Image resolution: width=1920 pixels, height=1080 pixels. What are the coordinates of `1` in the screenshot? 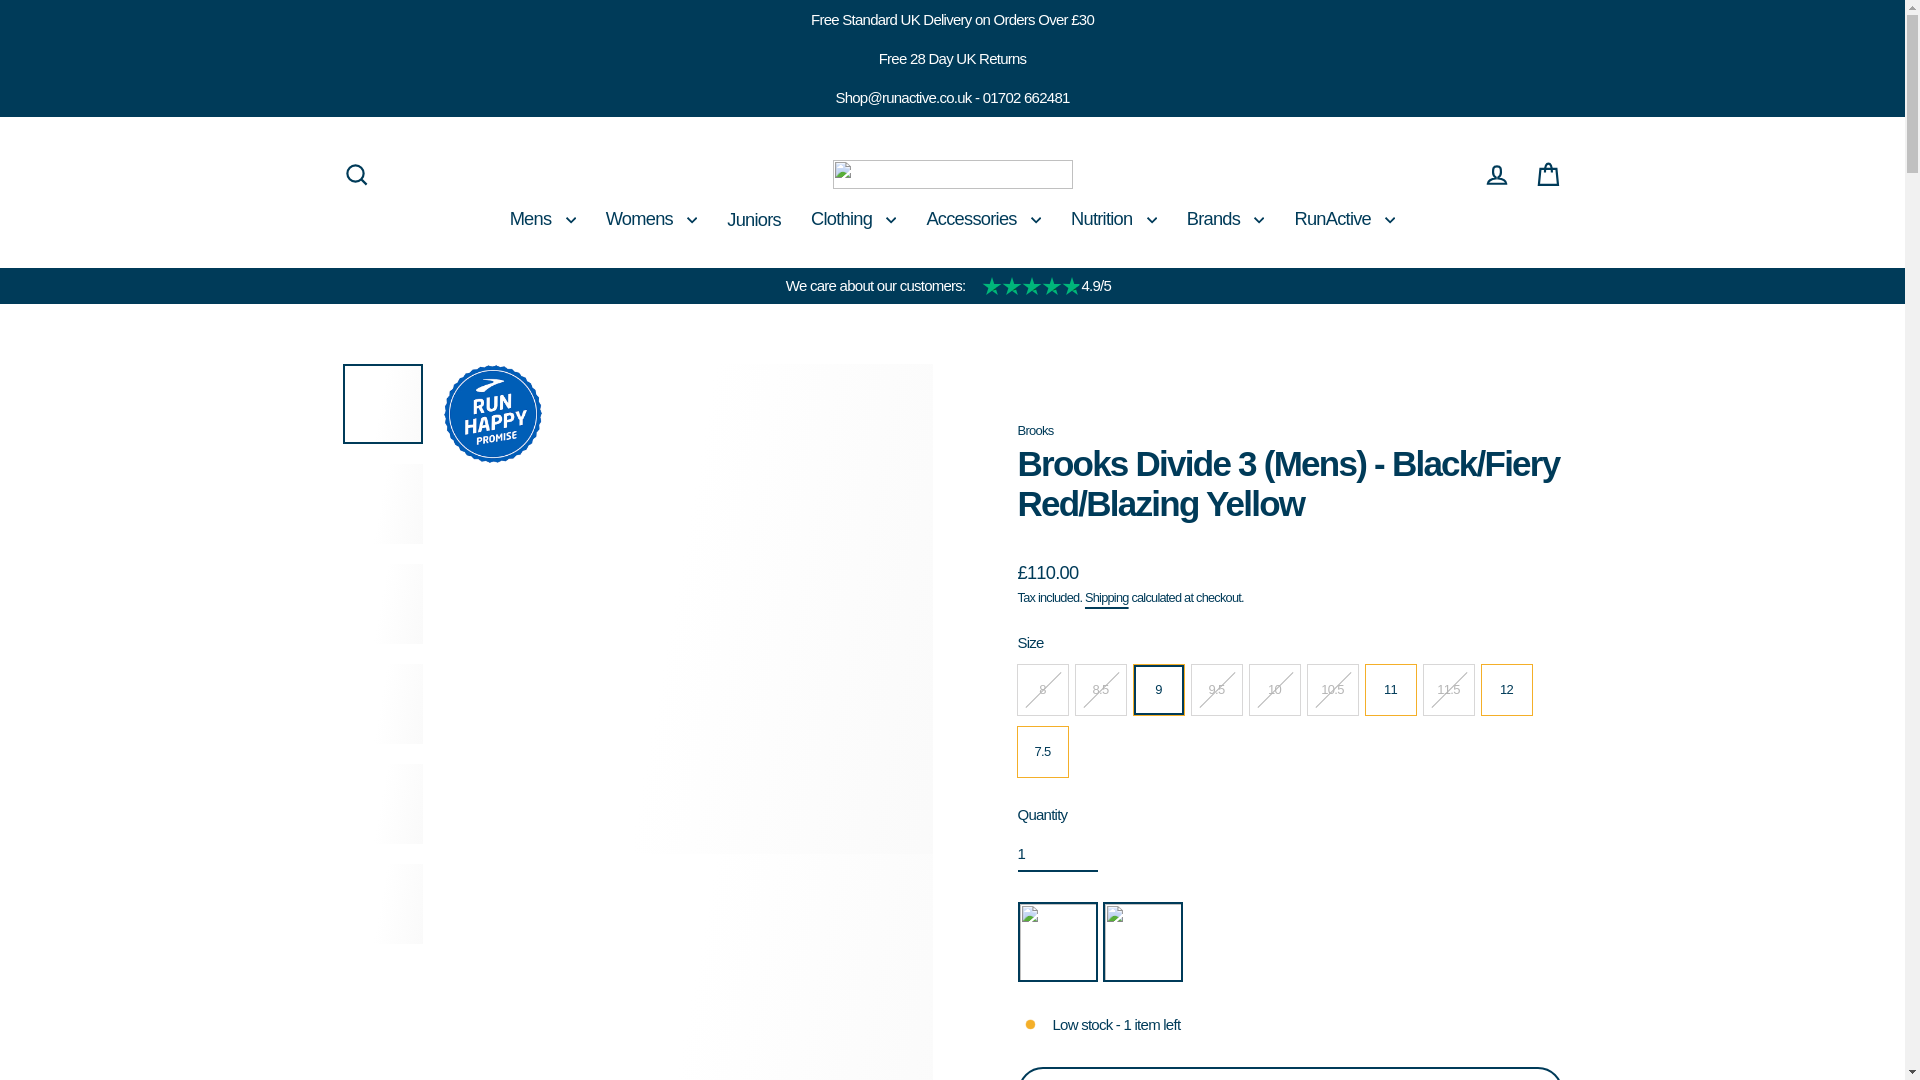 It's located at (1058, 854).